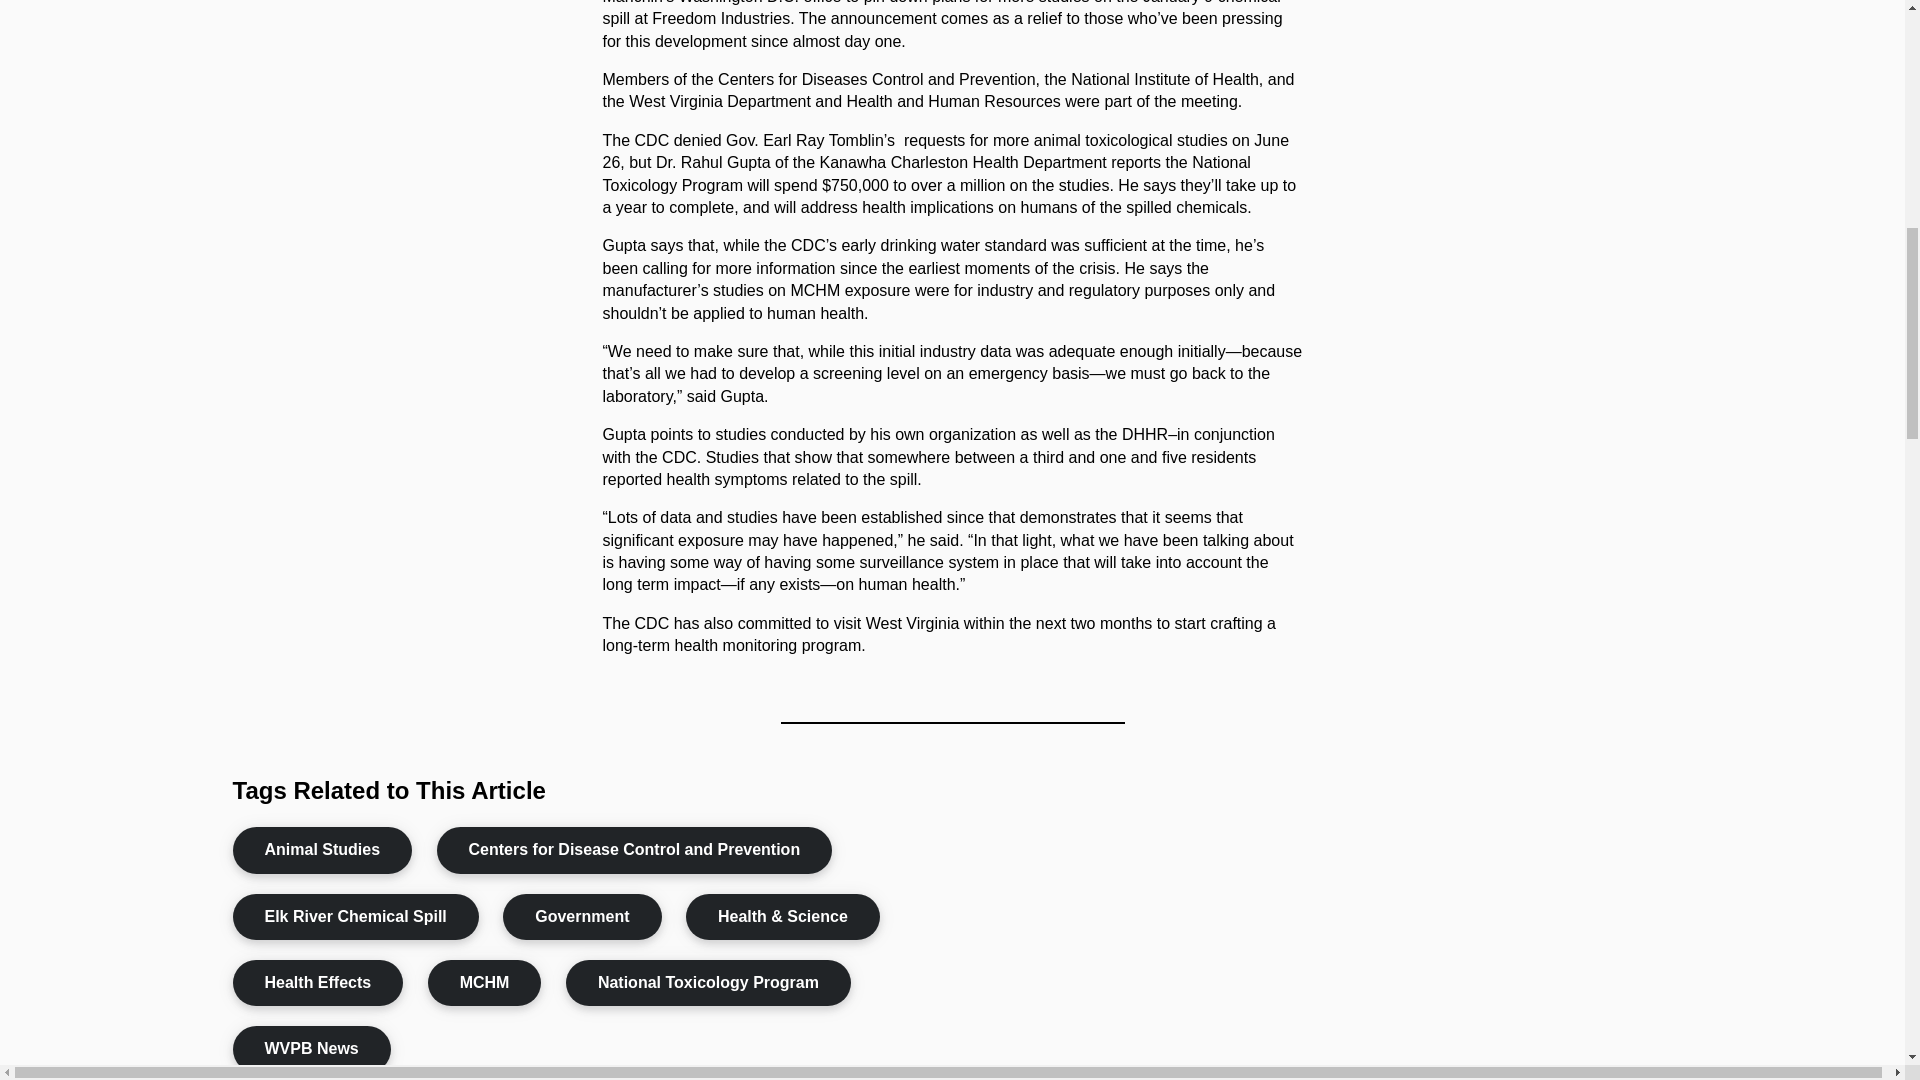 The height and width of the screenshot is (1080, 1920). What do you see at coordinates (635, 850) in the screenshot?
I see `Centers for Disease Control and Prevention` at bounding box center [635, 850].